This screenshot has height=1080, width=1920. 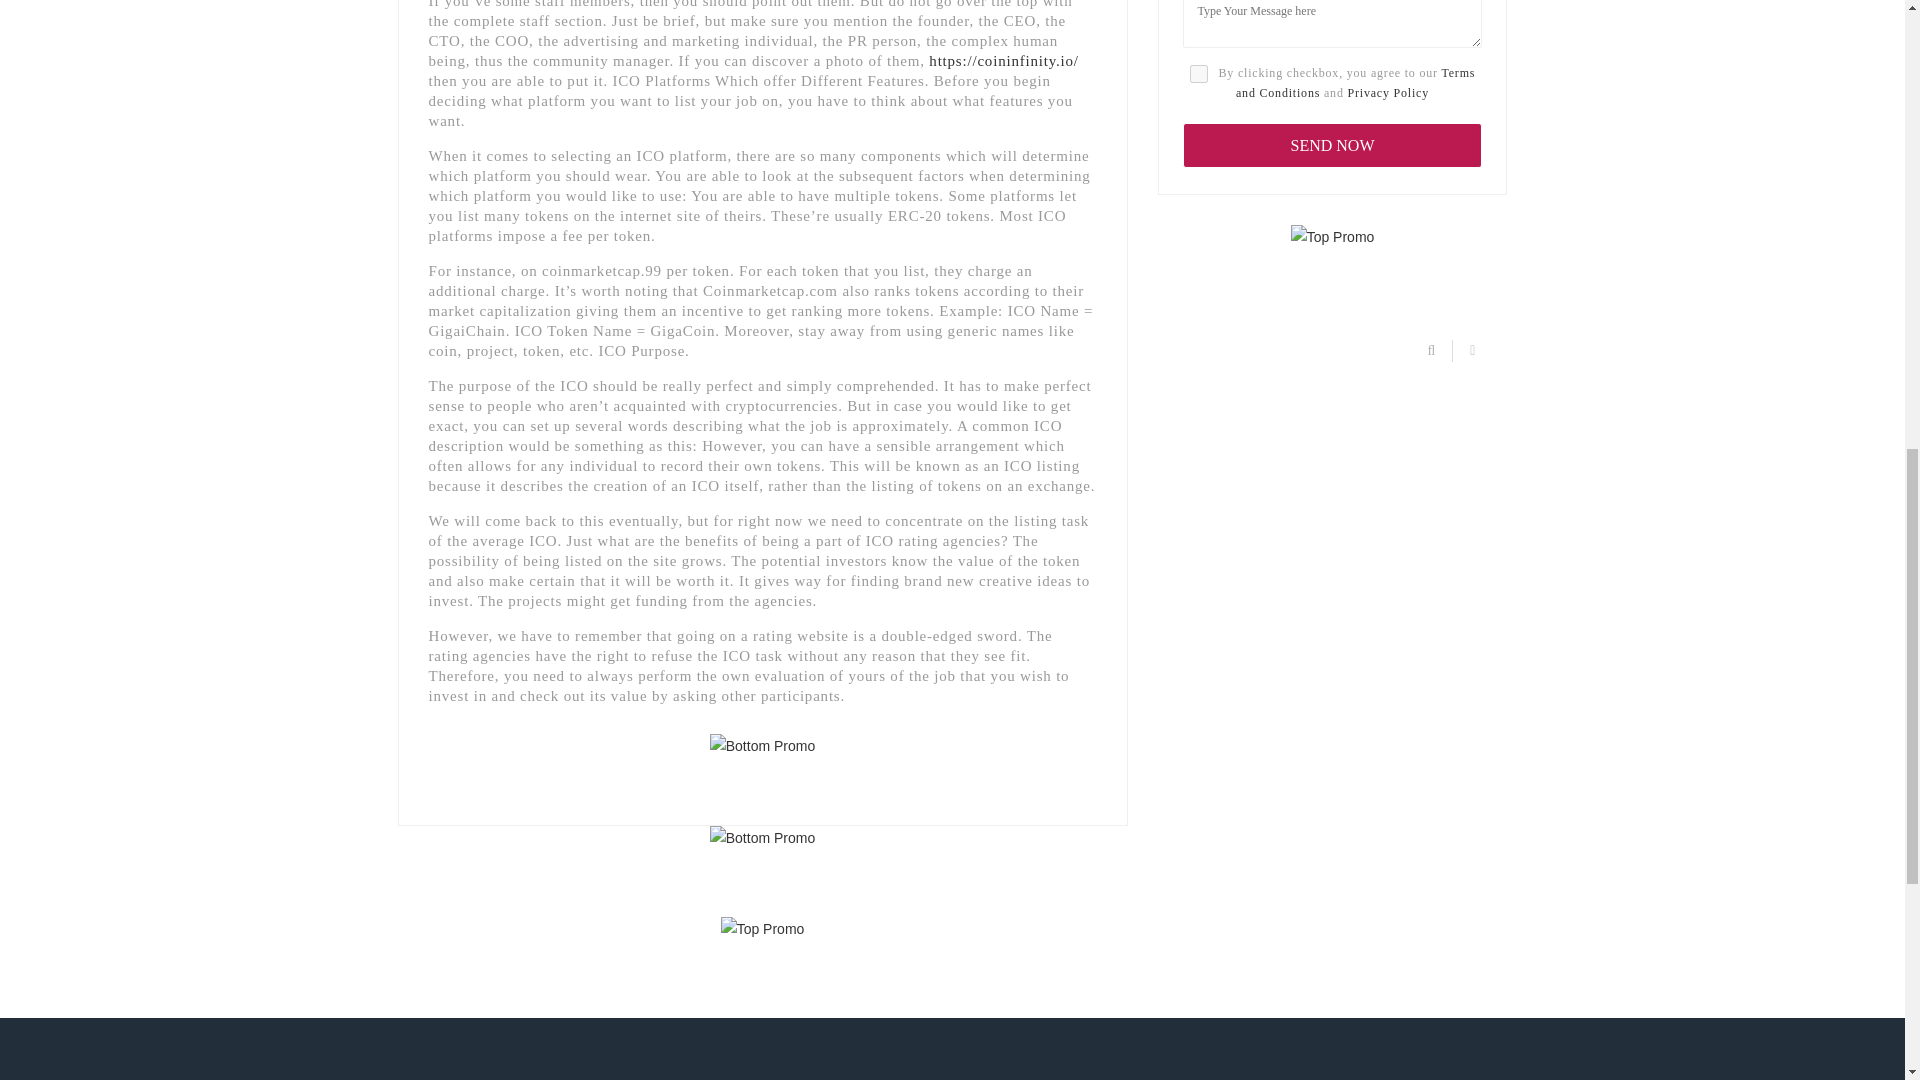 What do you see at coordinates (1198, 74) in the screenshot?
I see `on` at bounding box center [1198, 74].